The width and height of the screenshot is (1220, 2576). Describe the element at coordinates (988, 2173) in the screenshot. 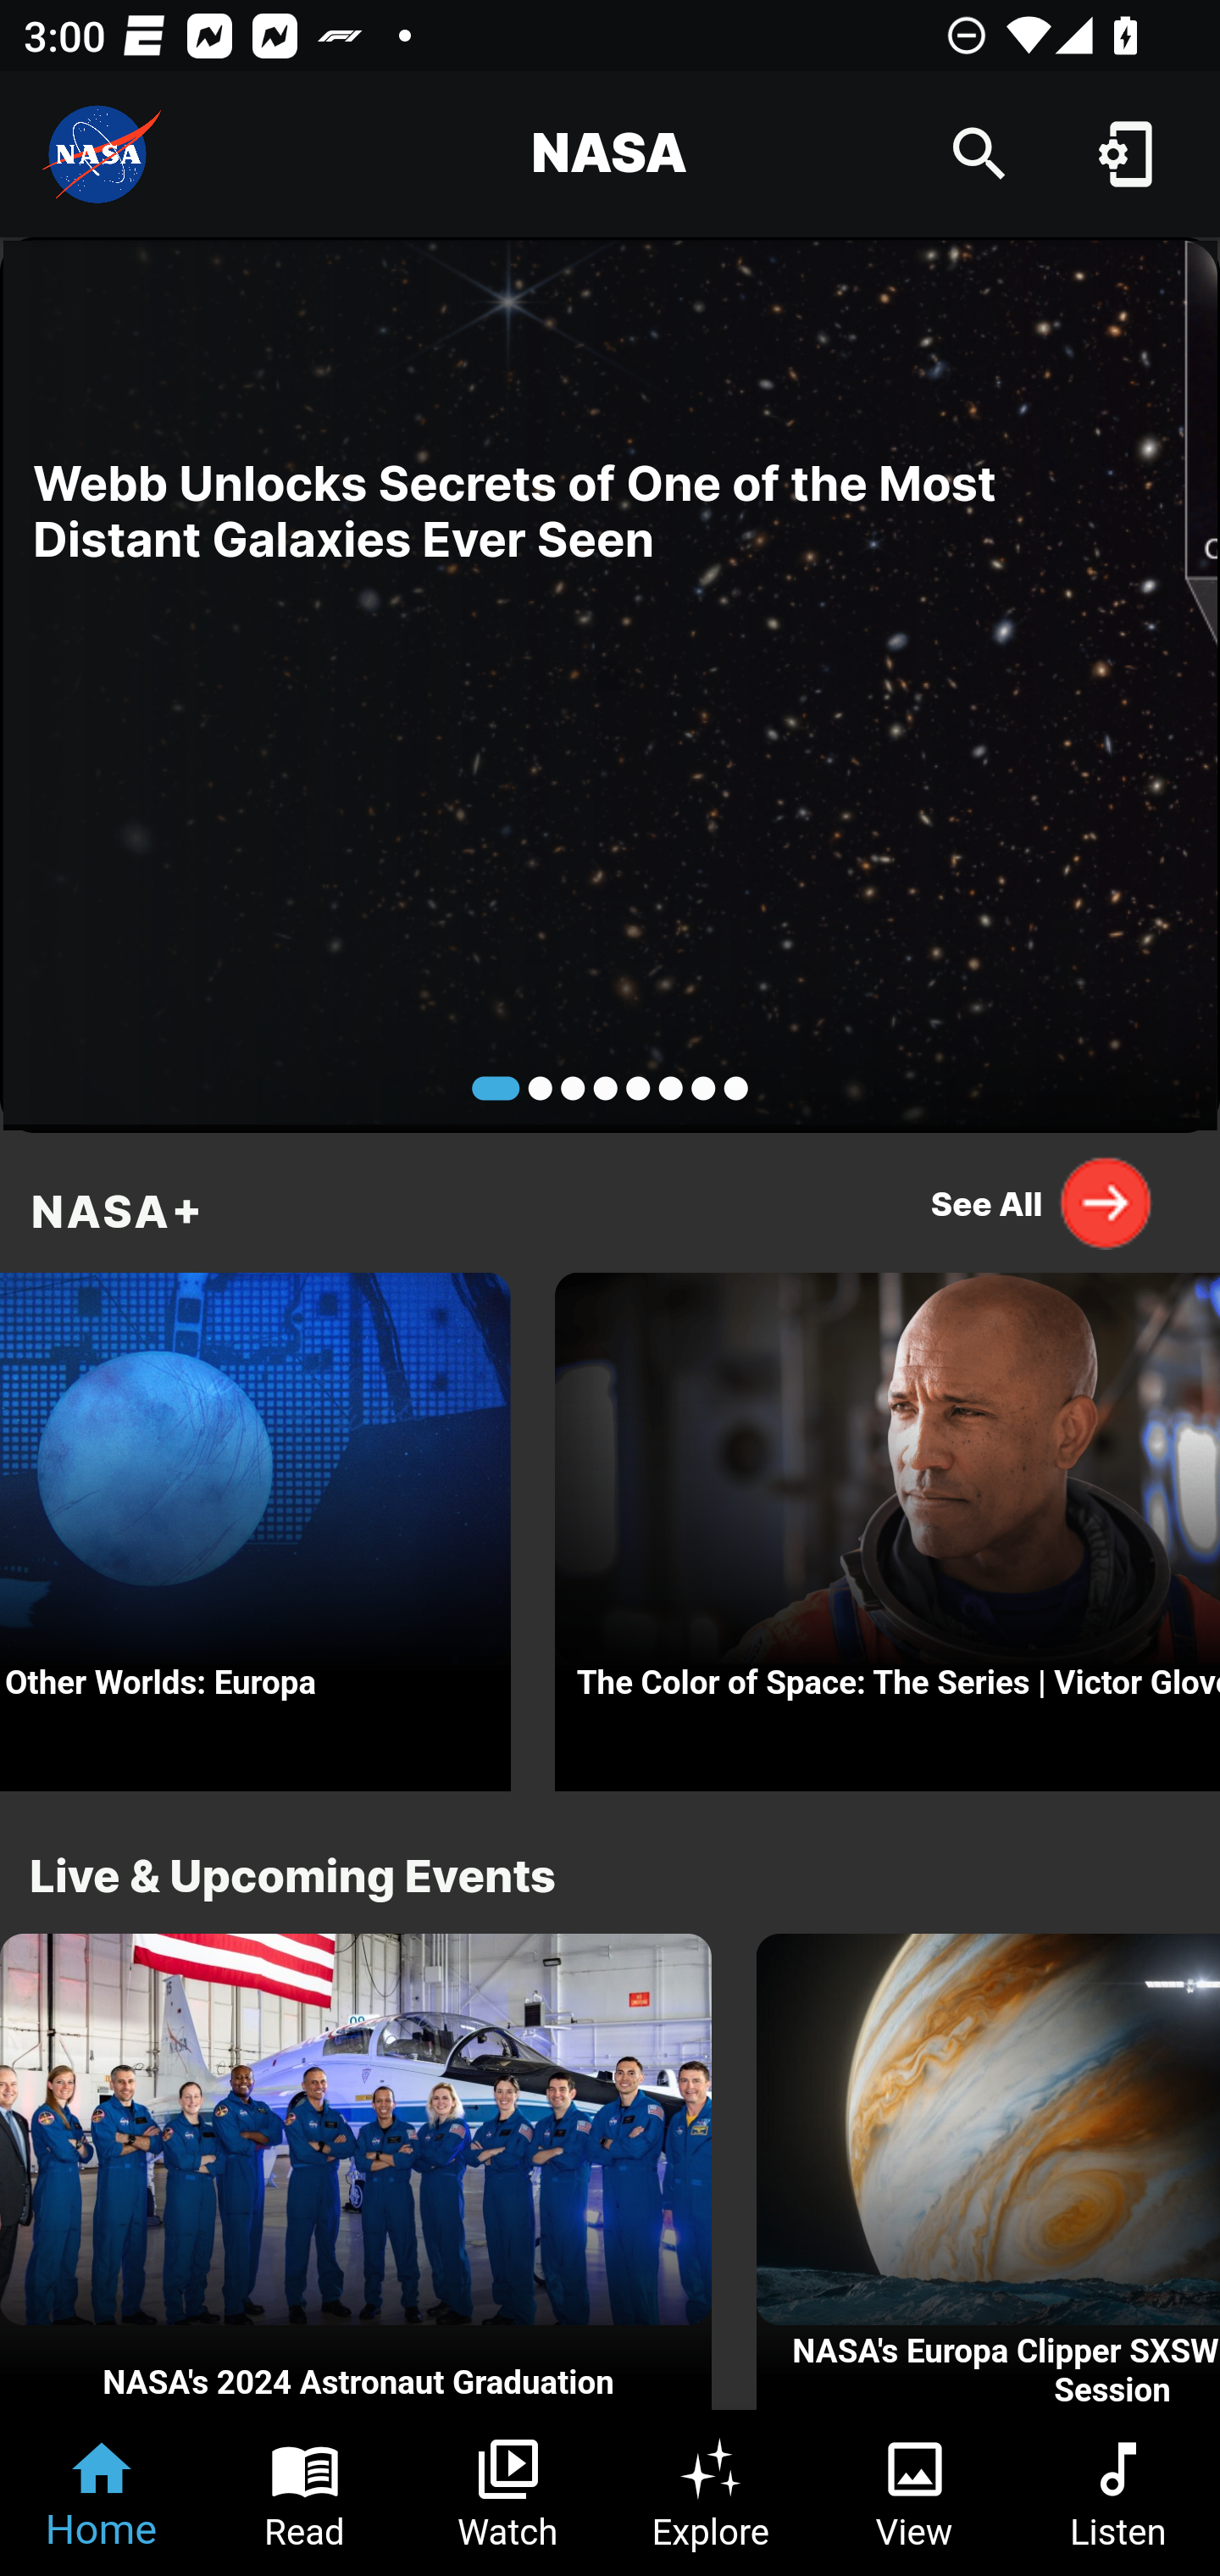

I see `NASA's Europa Clipper SXSW 2024 Opening Session` at that location.